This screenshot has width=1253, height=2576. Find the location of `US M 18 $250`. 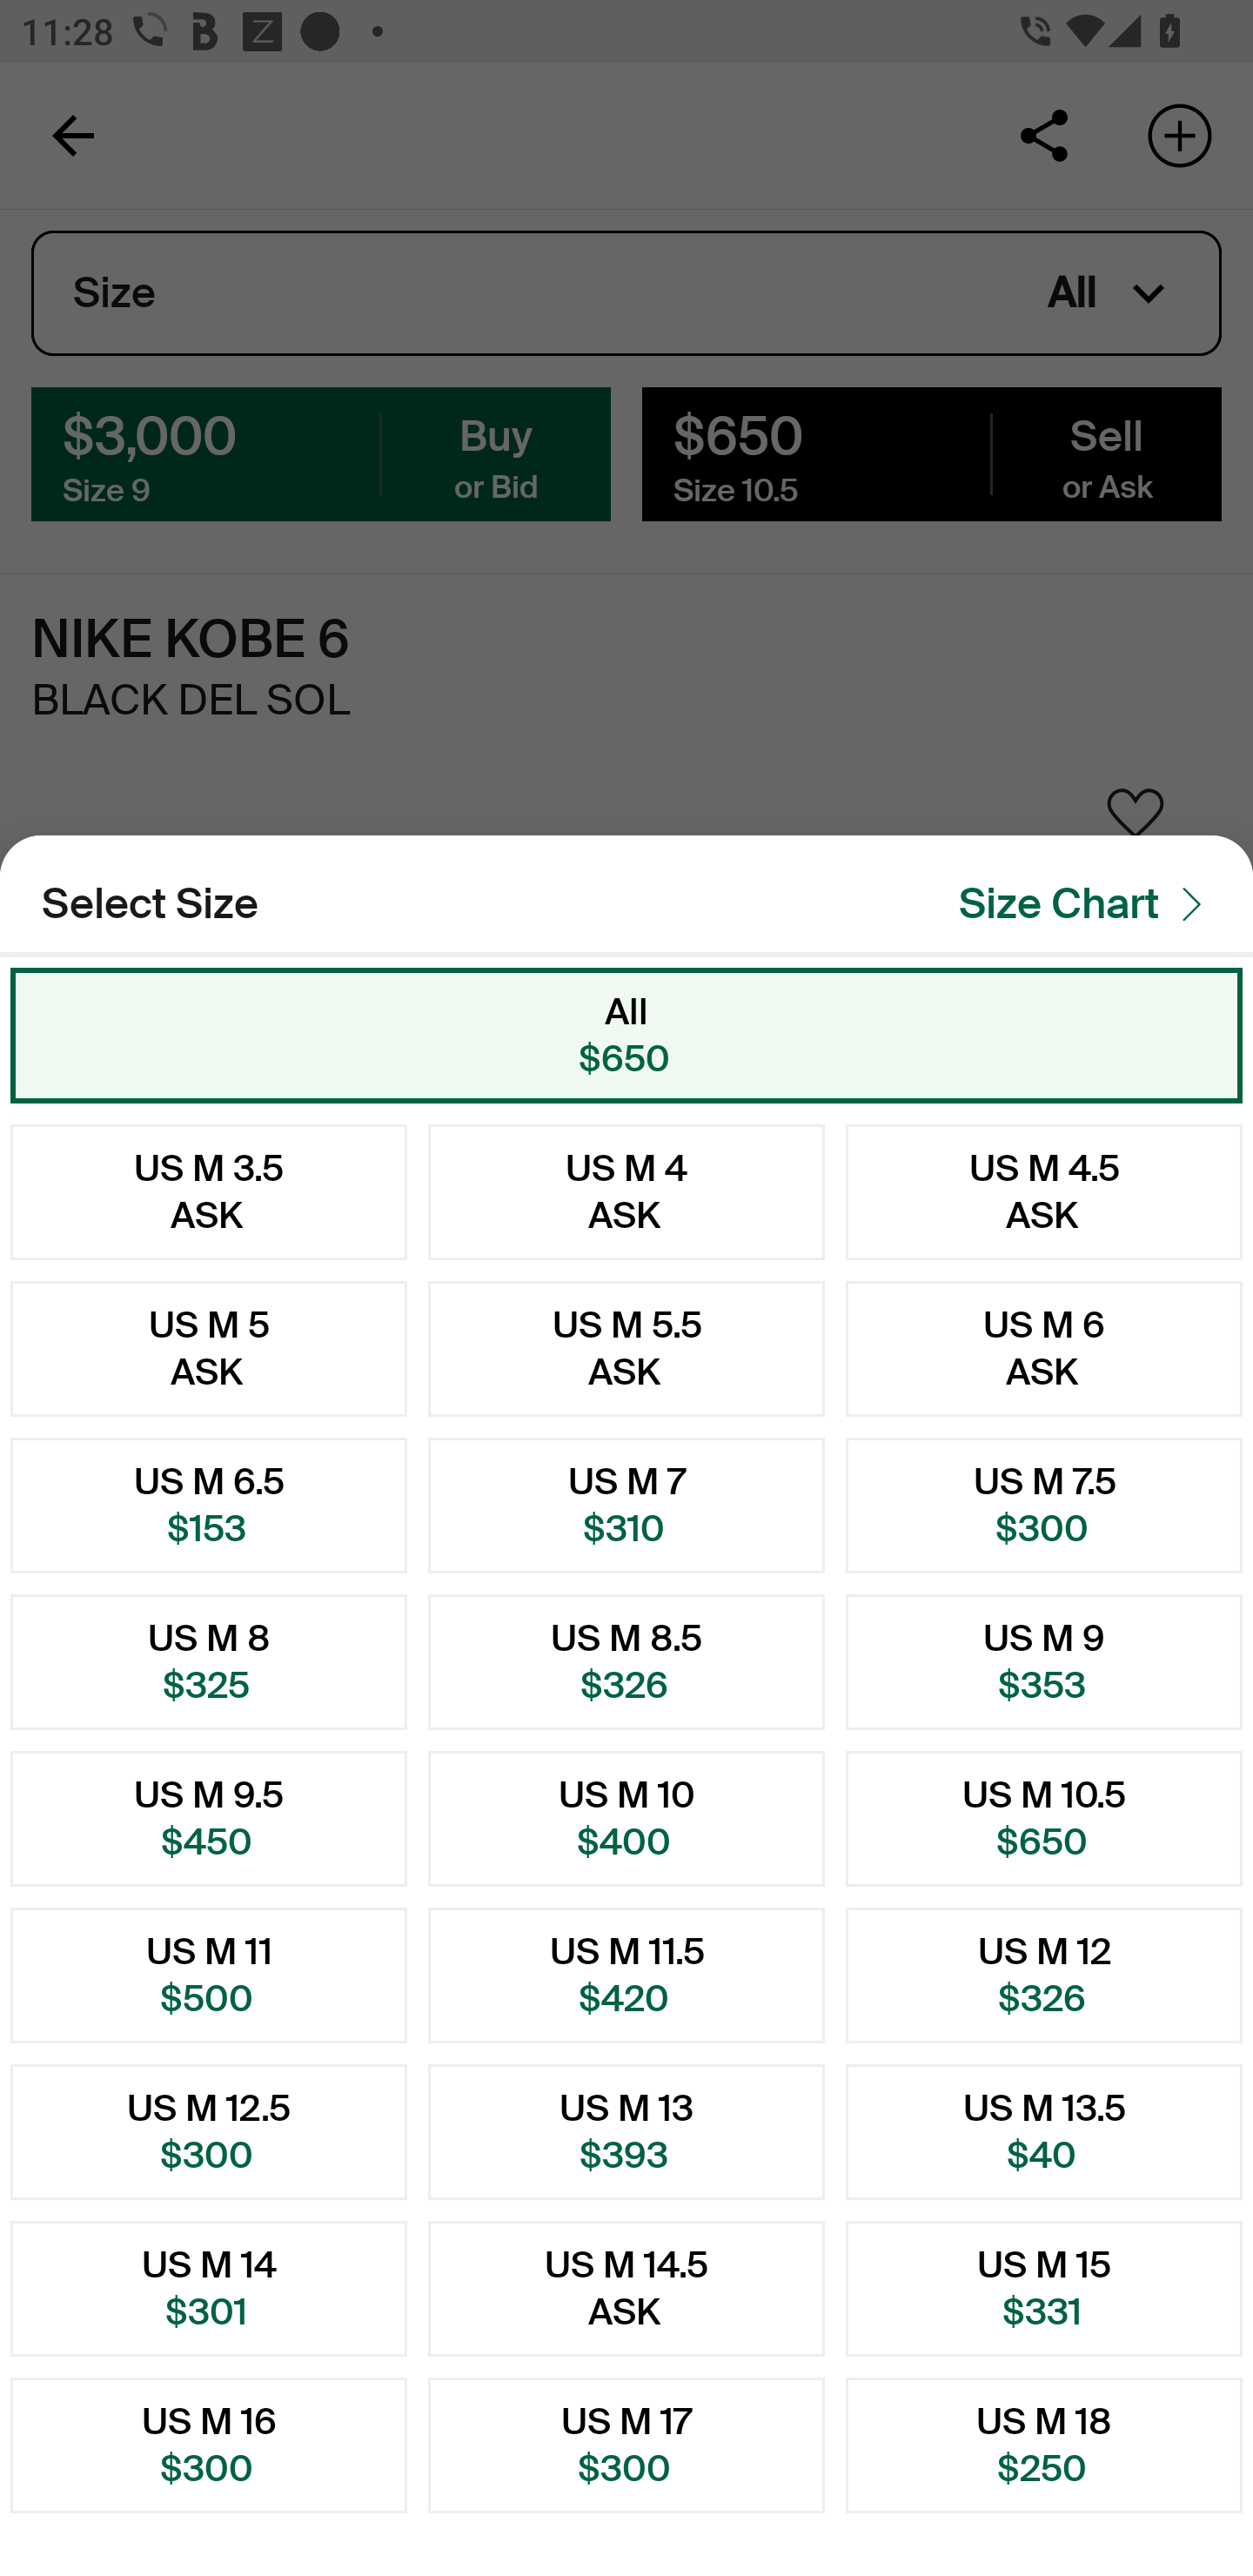

US M 18 $250 is located at coordinates (1044, 2445).